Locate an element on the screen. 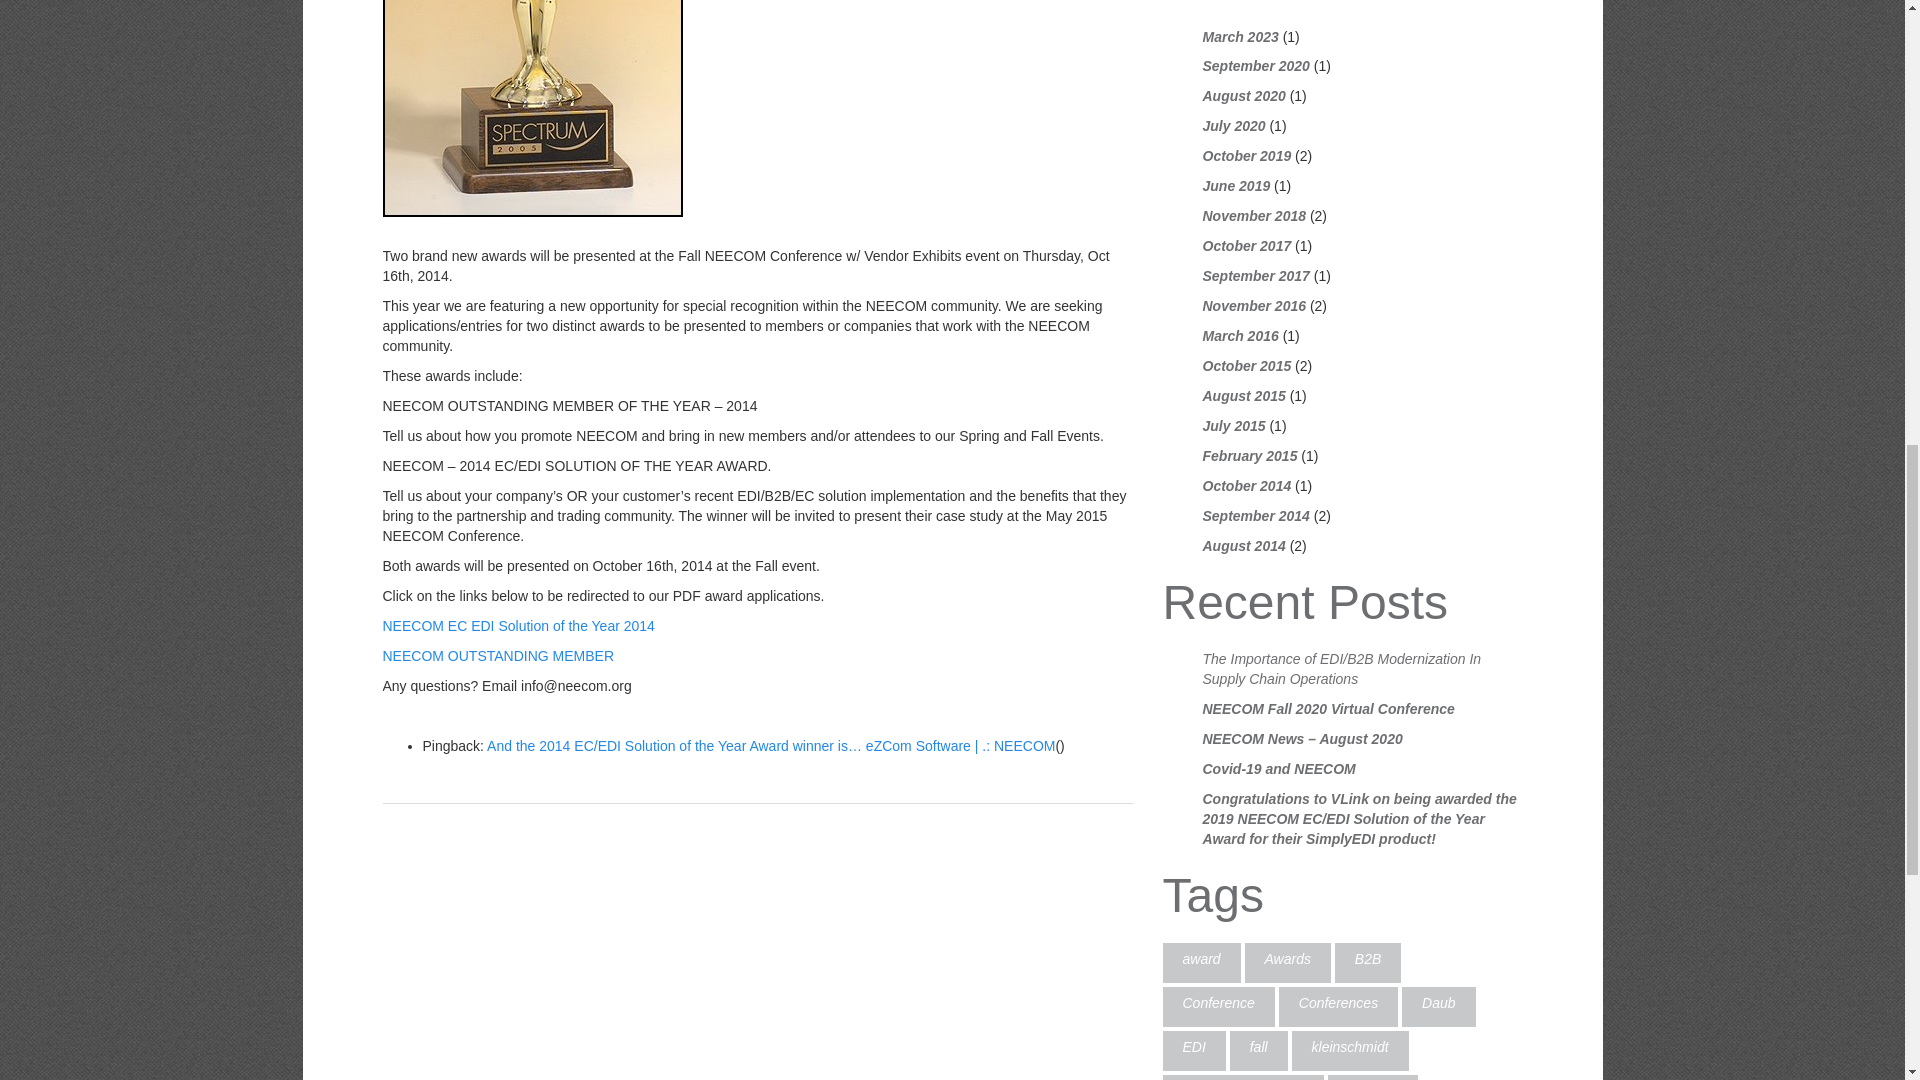  NEECOM OUTSTANDING MEMBER is located at coordinates (498, 656).